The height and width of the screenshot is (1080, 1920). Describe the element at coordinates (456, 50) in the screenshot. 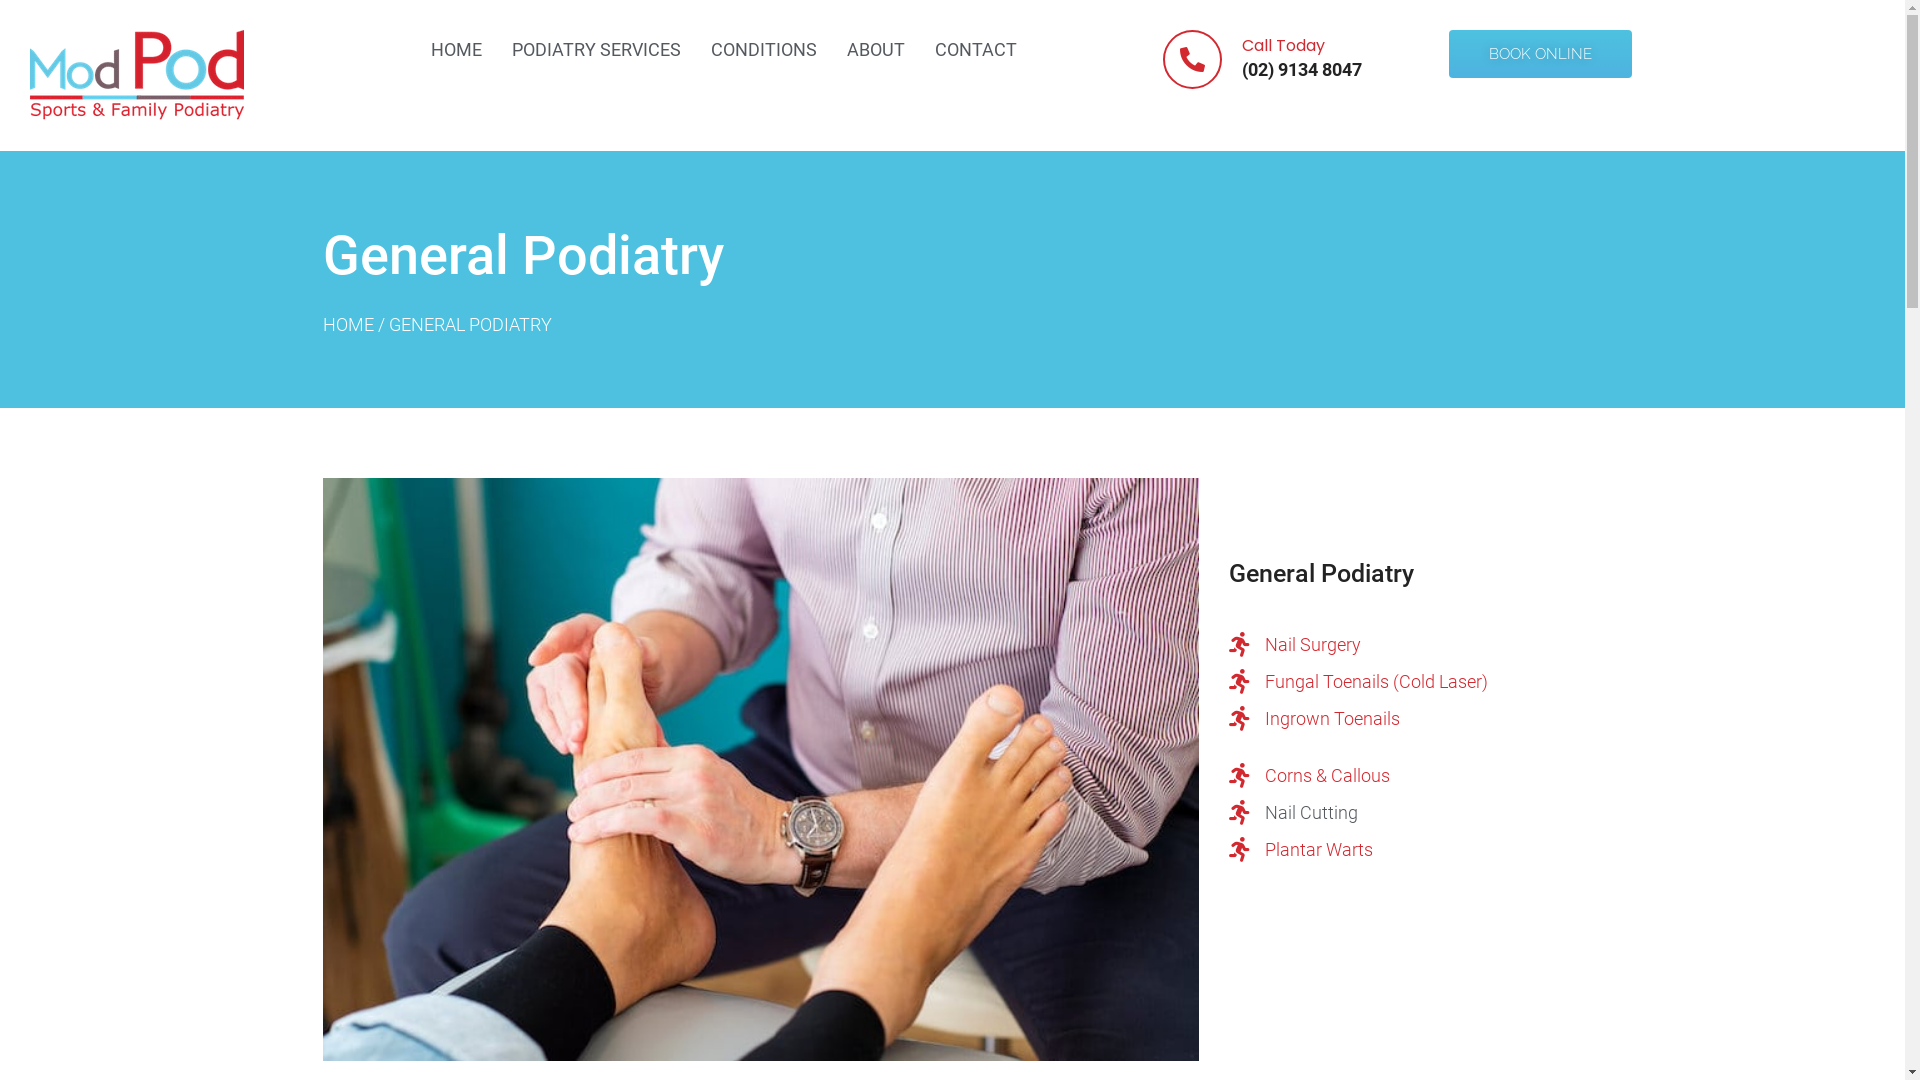

I see `HOME` at that location.